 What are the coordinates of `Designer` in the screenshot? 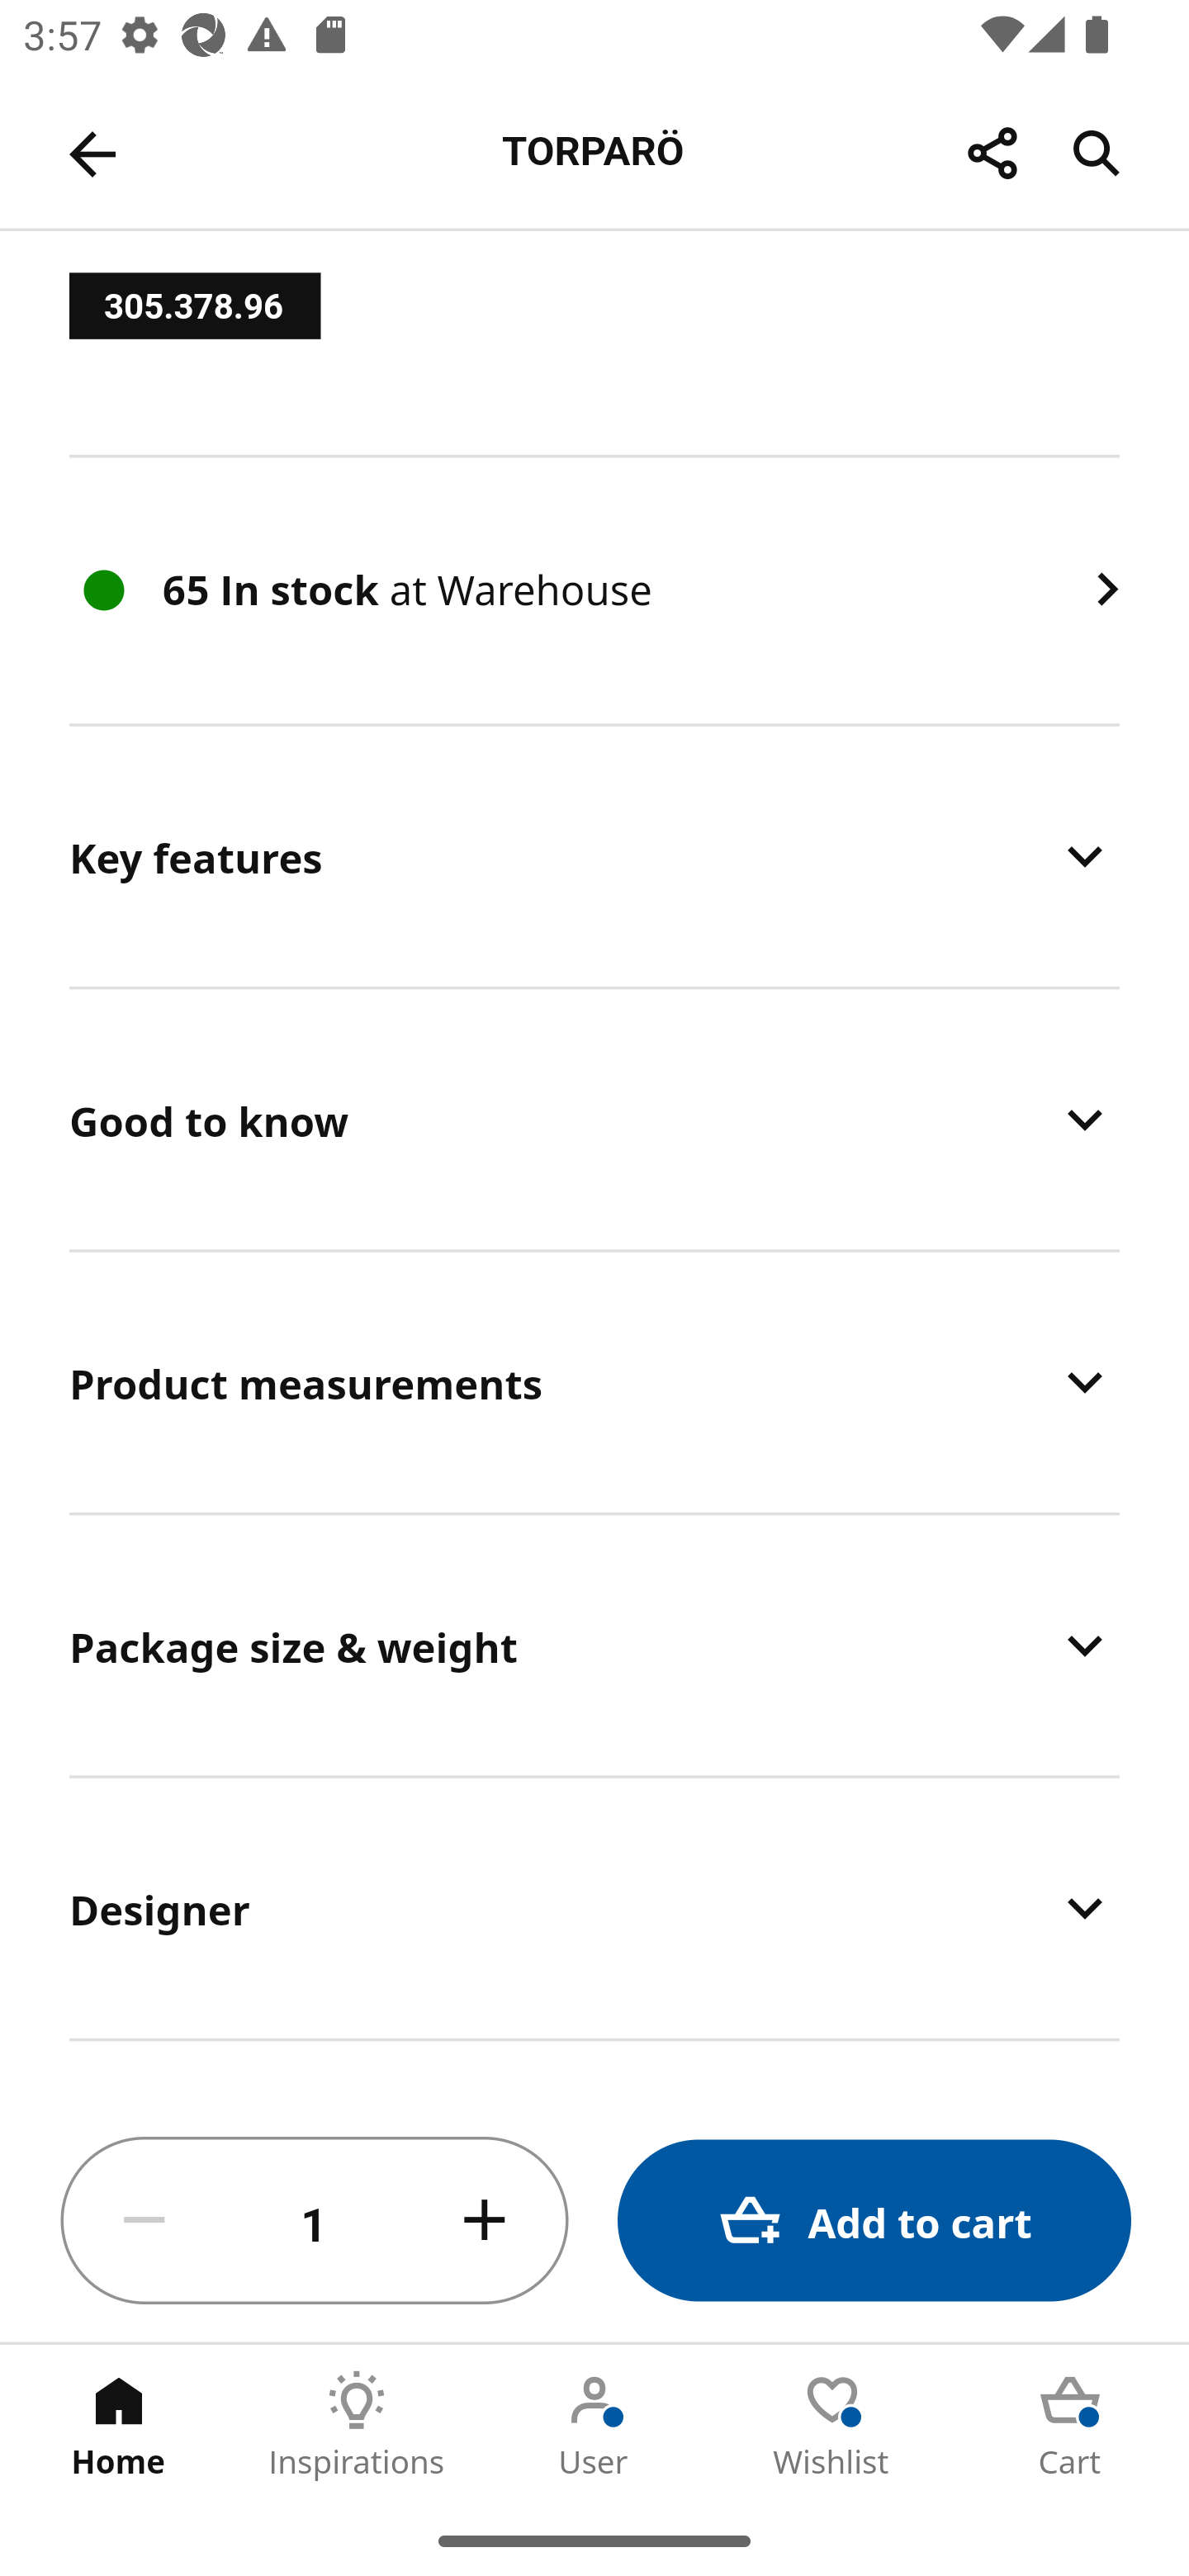 It's located at (594, 1907).